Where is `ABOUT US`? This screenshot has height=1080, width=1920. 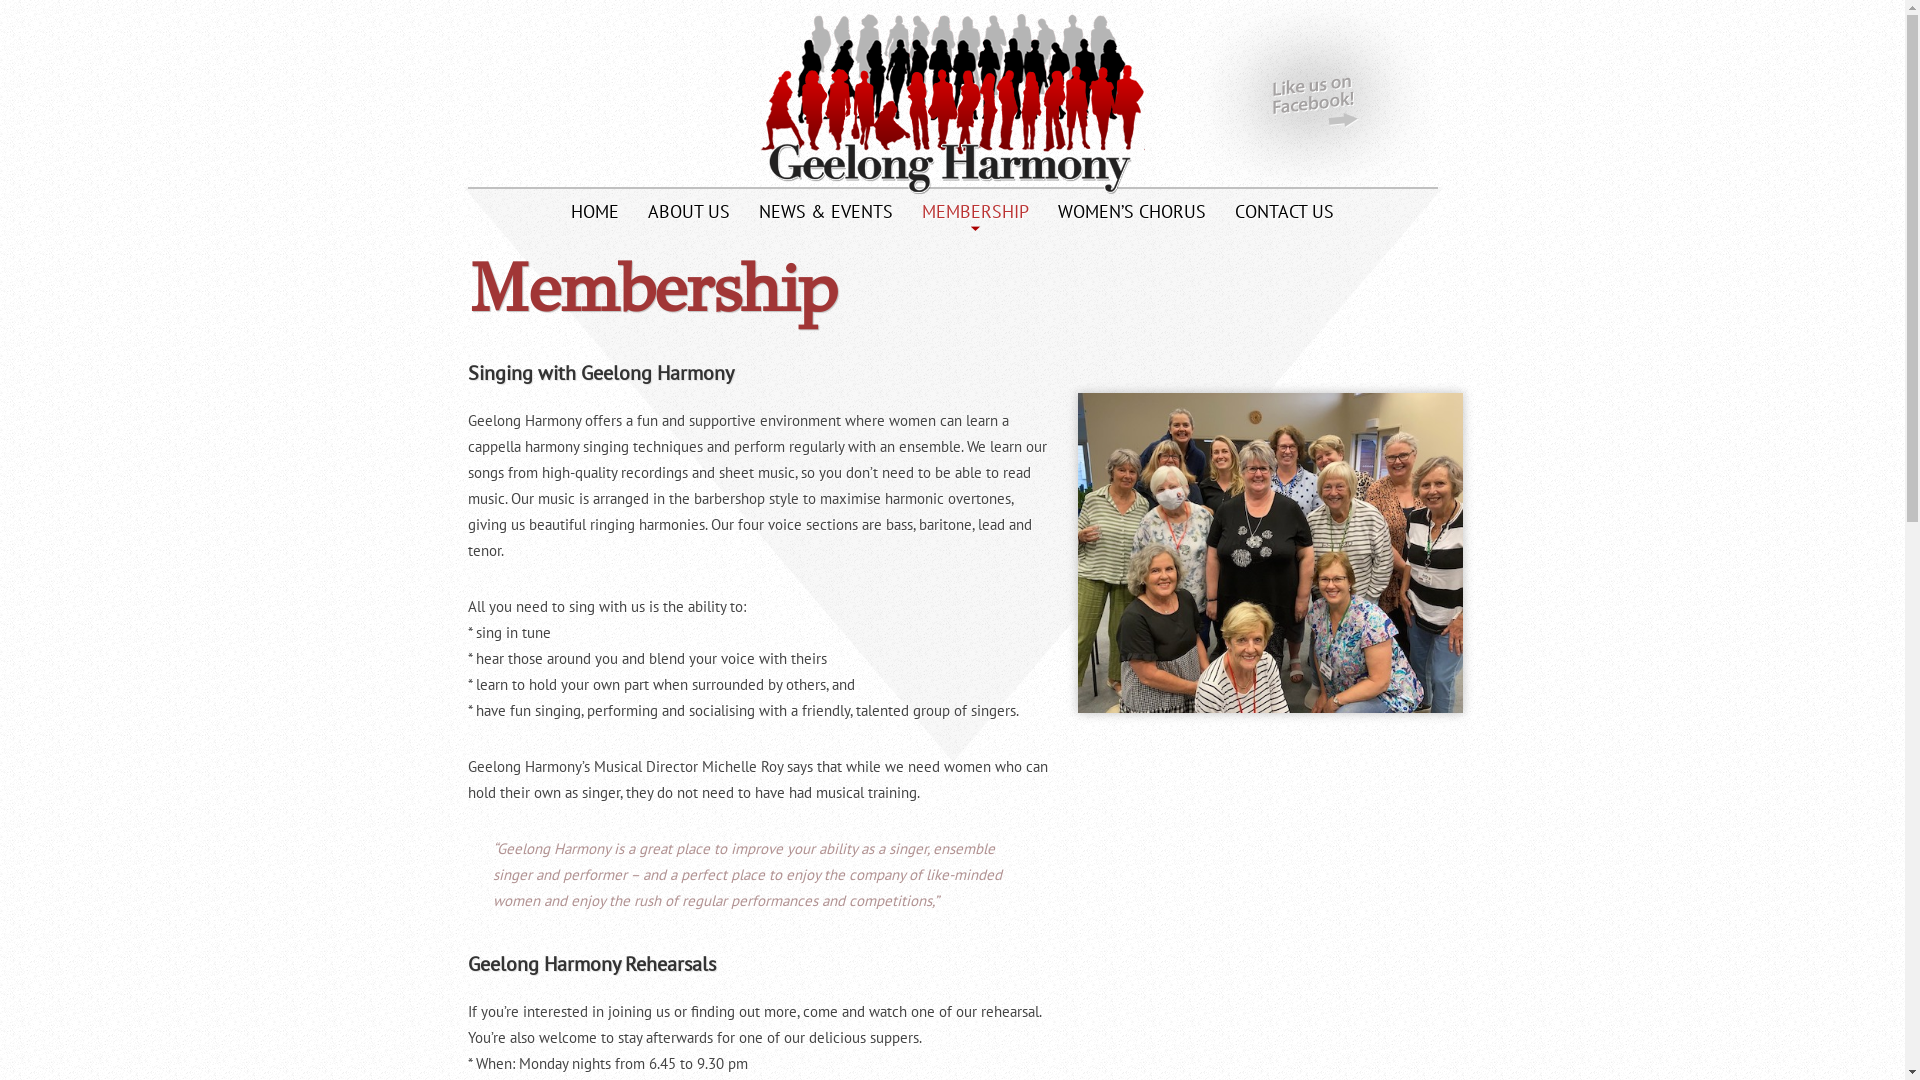
ABOUT US is located at coordinates (689, 216).